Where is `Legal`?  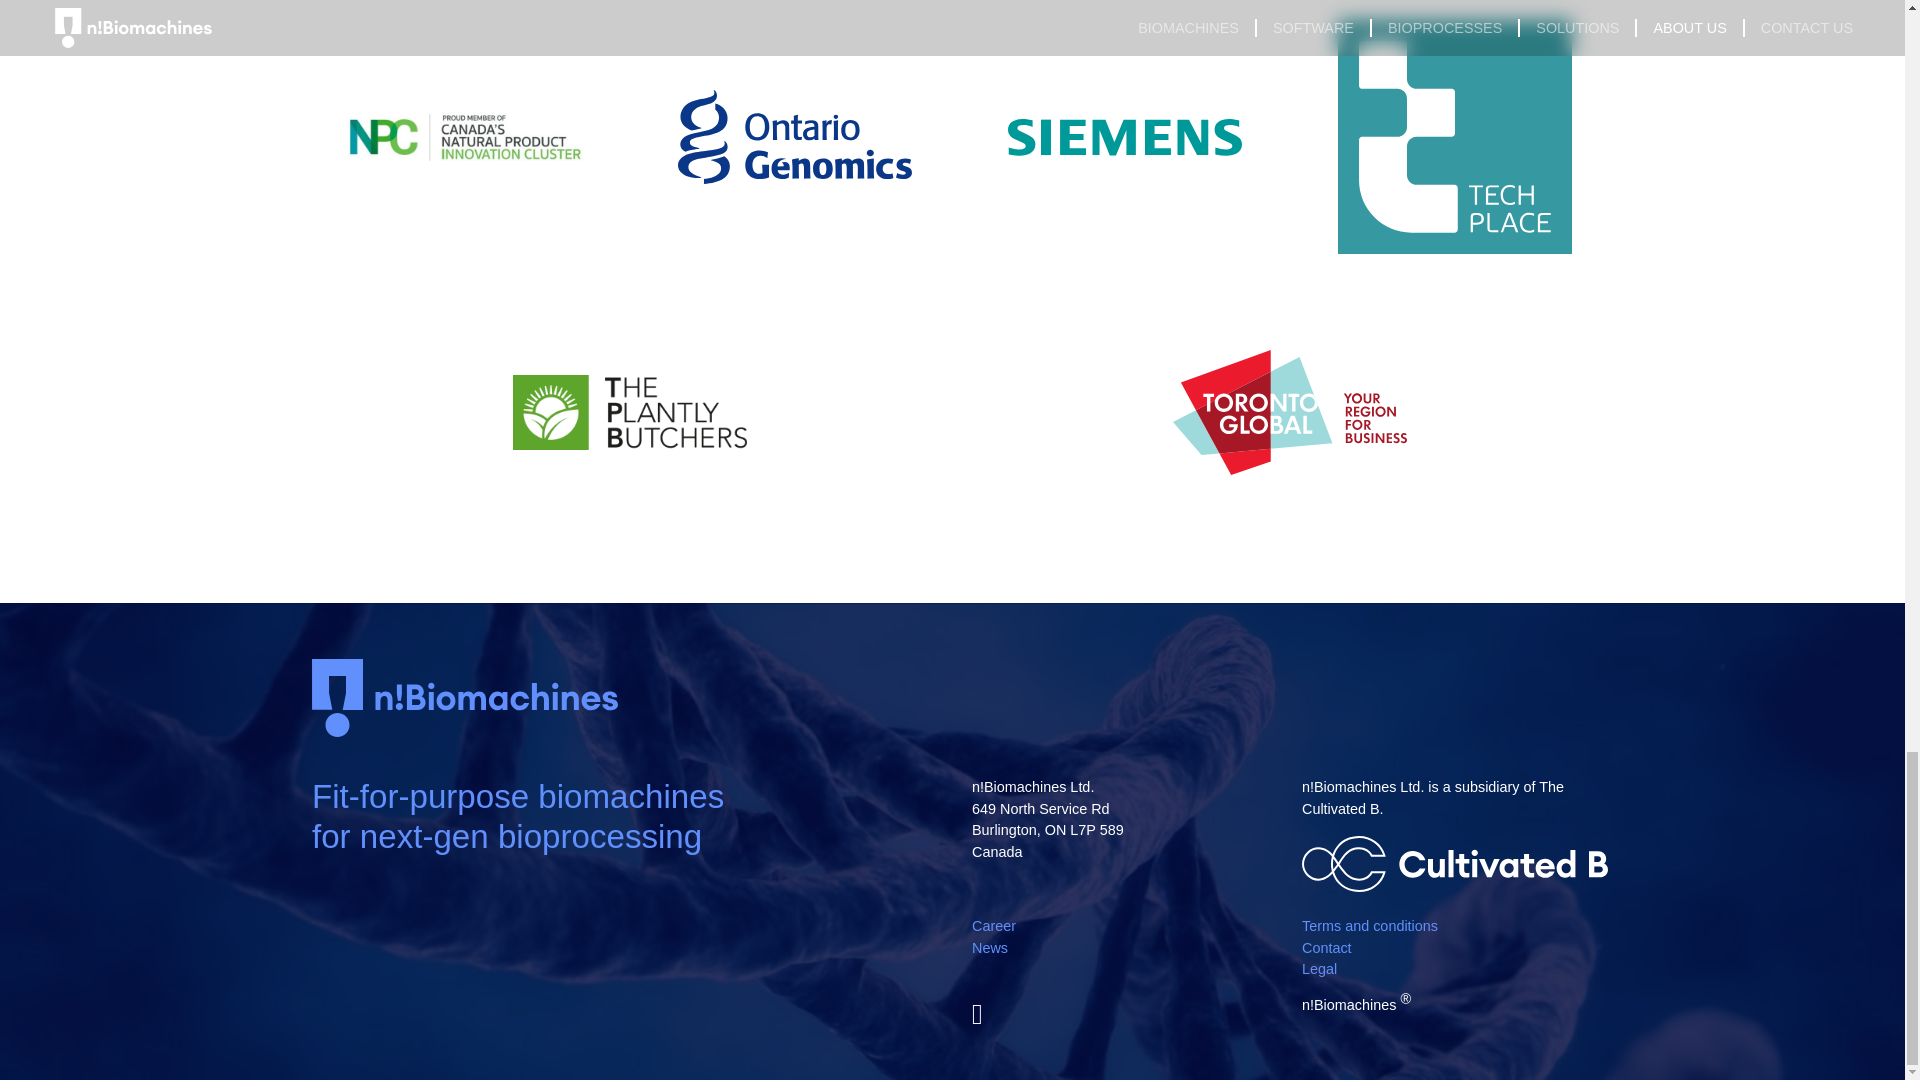
Legal is located at coordinates (1454, 970).